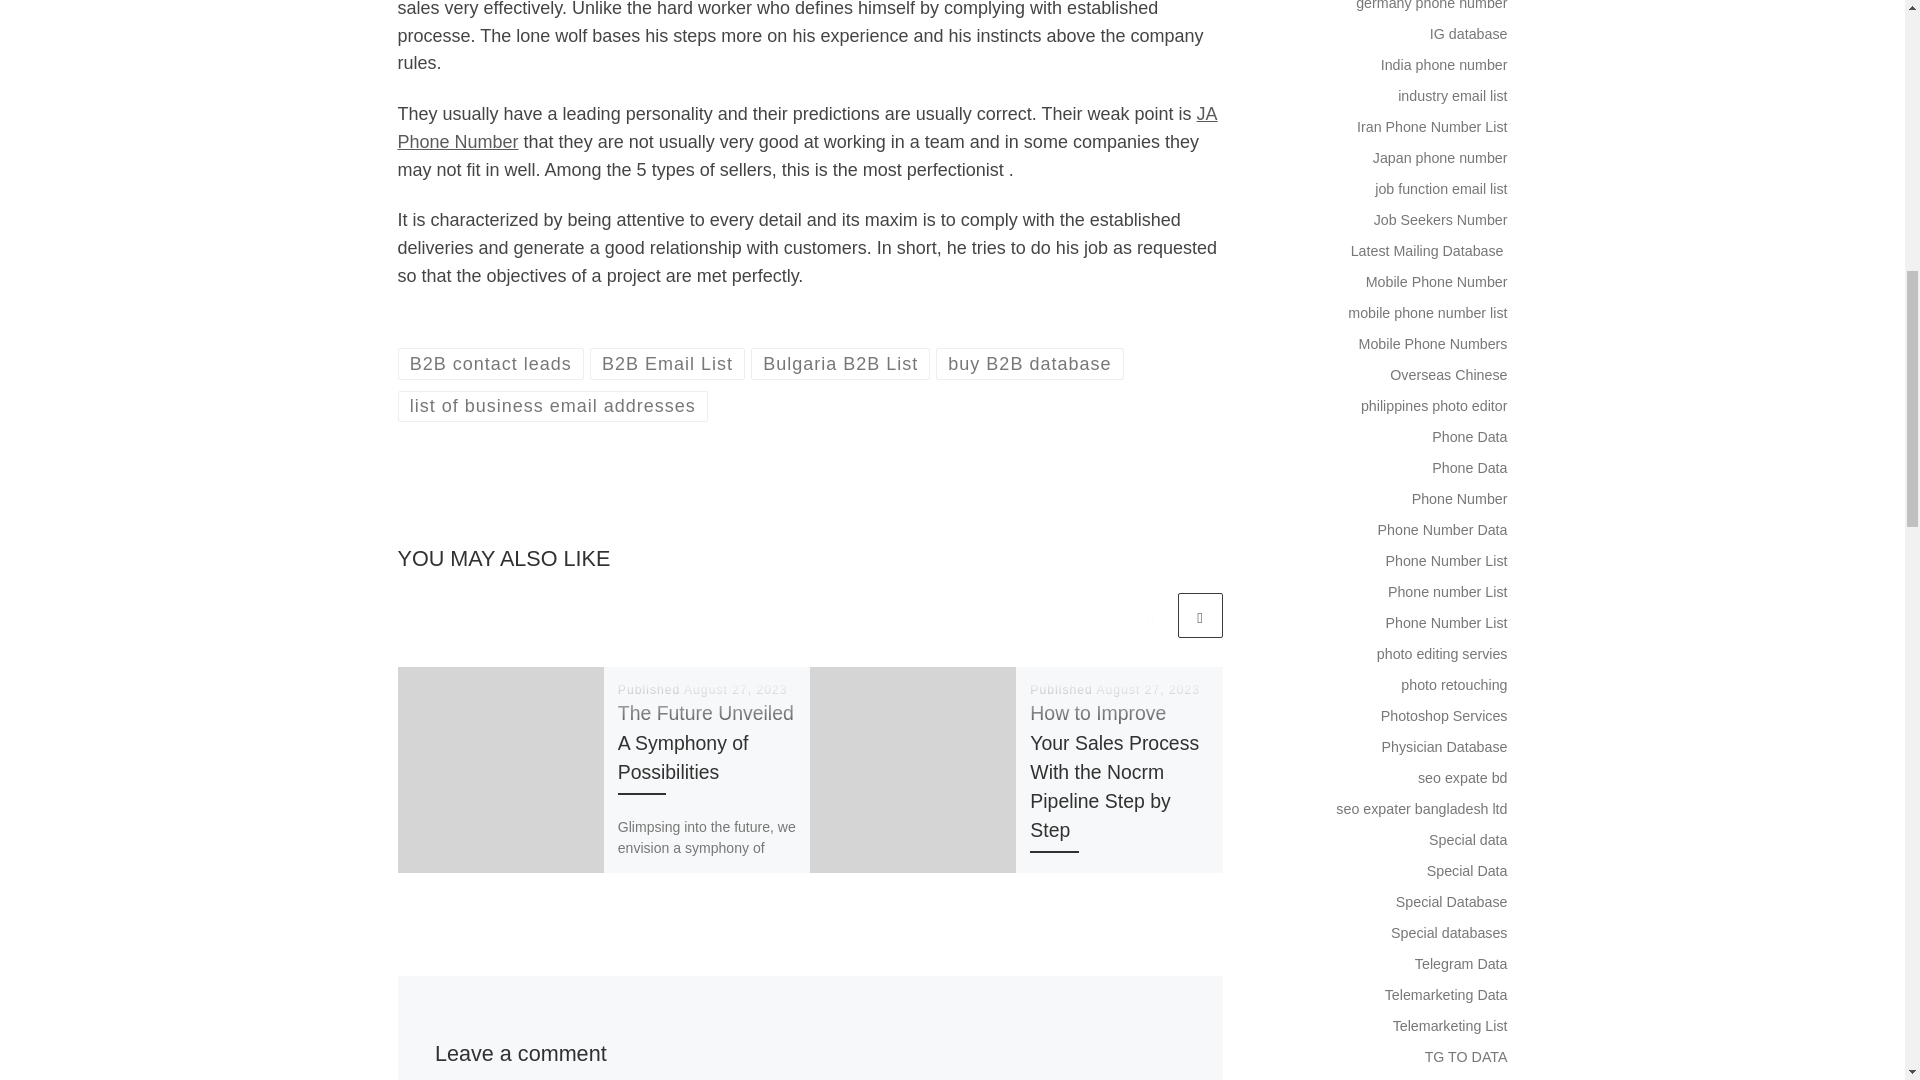  I want to click on B2B Email List, so click(668, 363).